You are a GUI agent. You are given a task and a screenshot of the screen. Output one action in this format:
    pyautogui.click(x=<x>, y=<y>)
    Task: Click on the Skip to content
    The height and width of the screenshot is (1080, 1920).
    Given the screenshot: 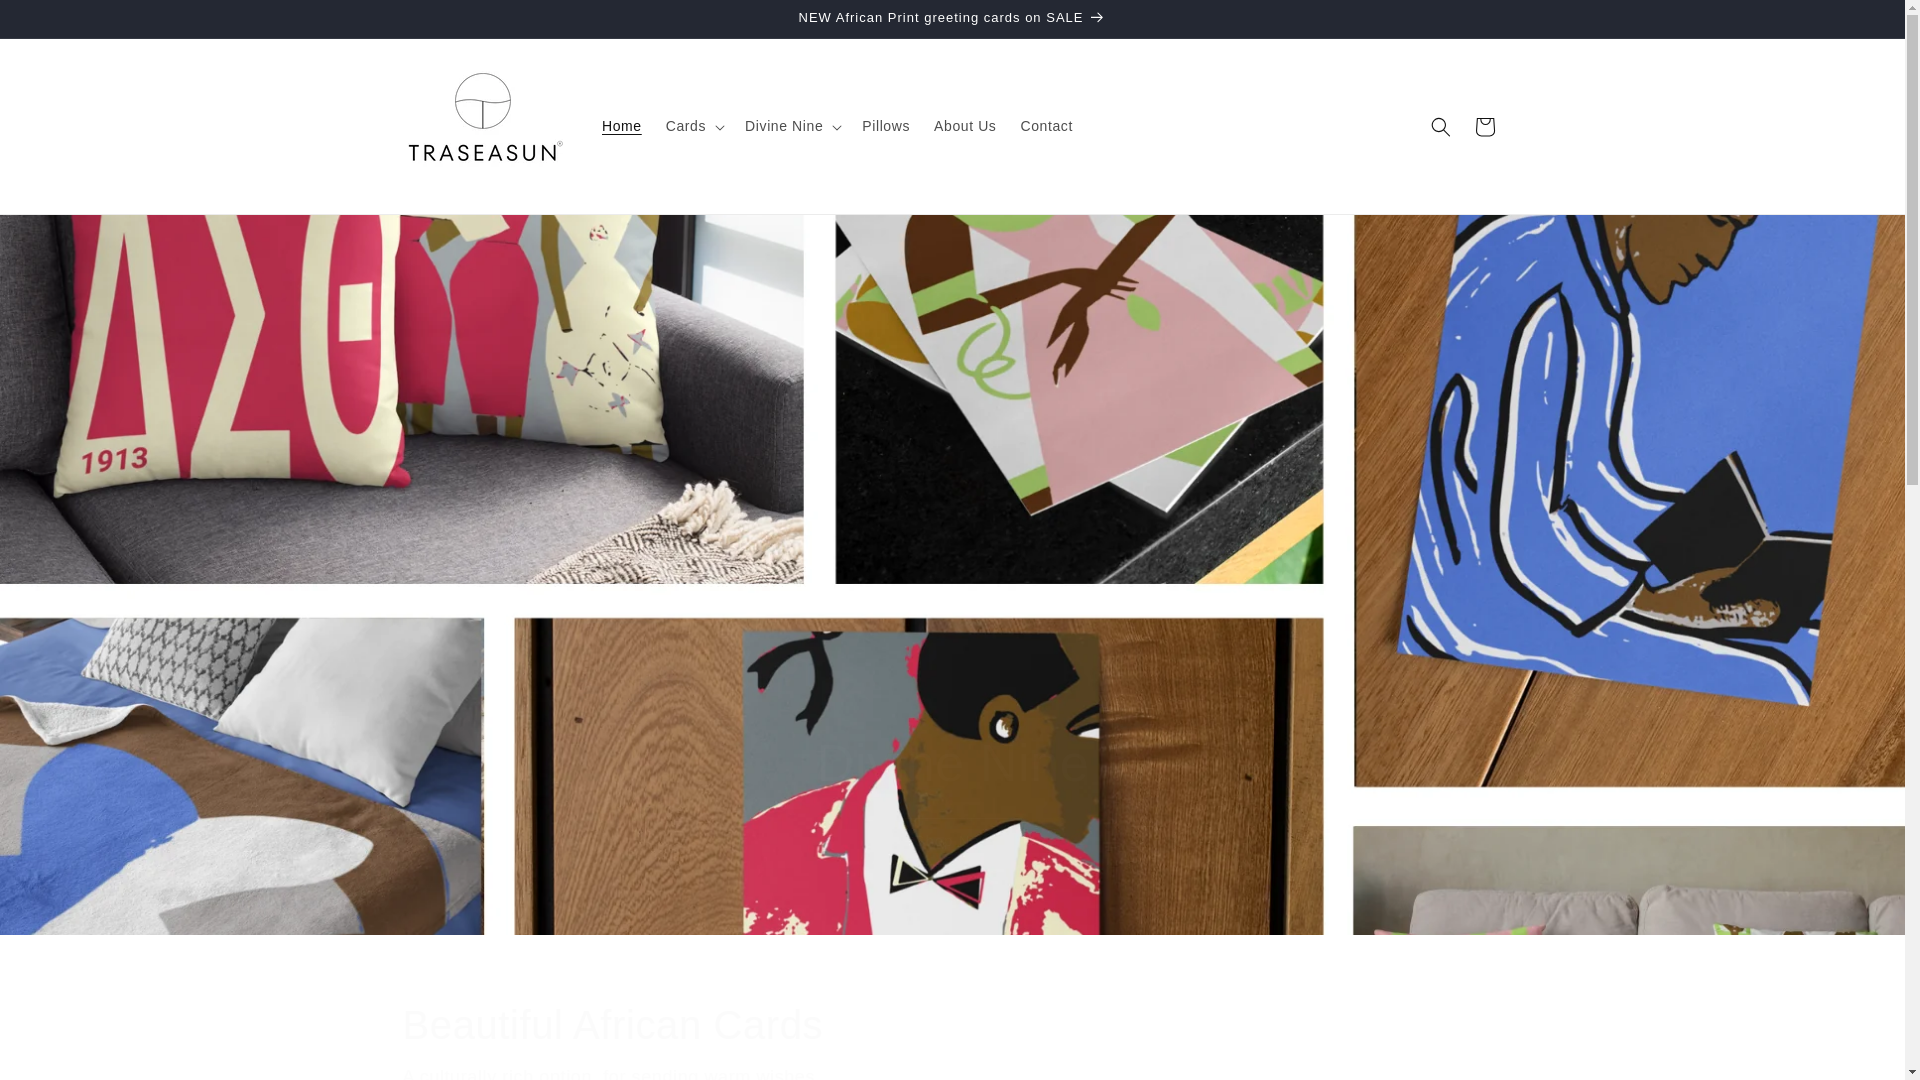 What is the action you would take?
    pyautogui.click(x=60, y=23)
    